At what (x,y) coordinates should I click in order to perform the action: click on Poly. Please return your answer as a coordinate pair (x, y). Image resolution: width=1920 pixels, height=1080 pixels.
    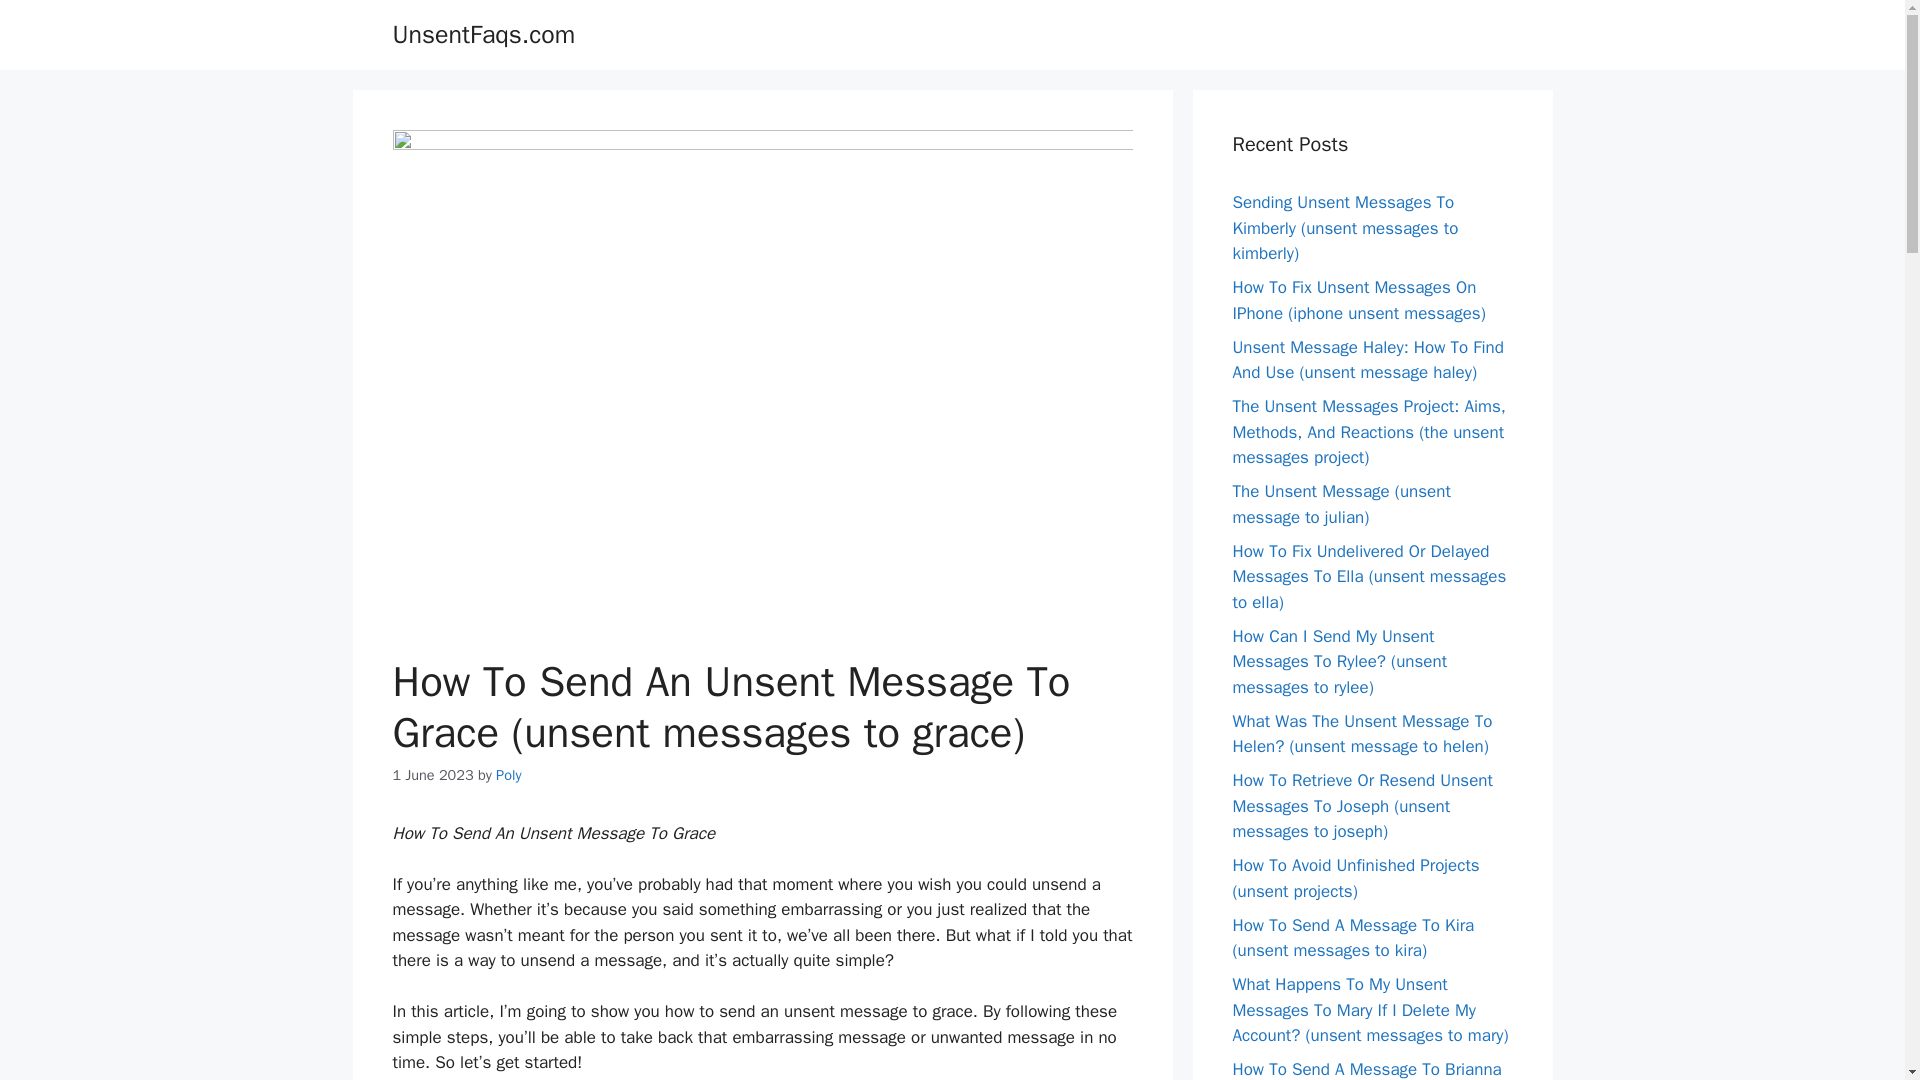
    Looking at the image, I should click on (508, 774).